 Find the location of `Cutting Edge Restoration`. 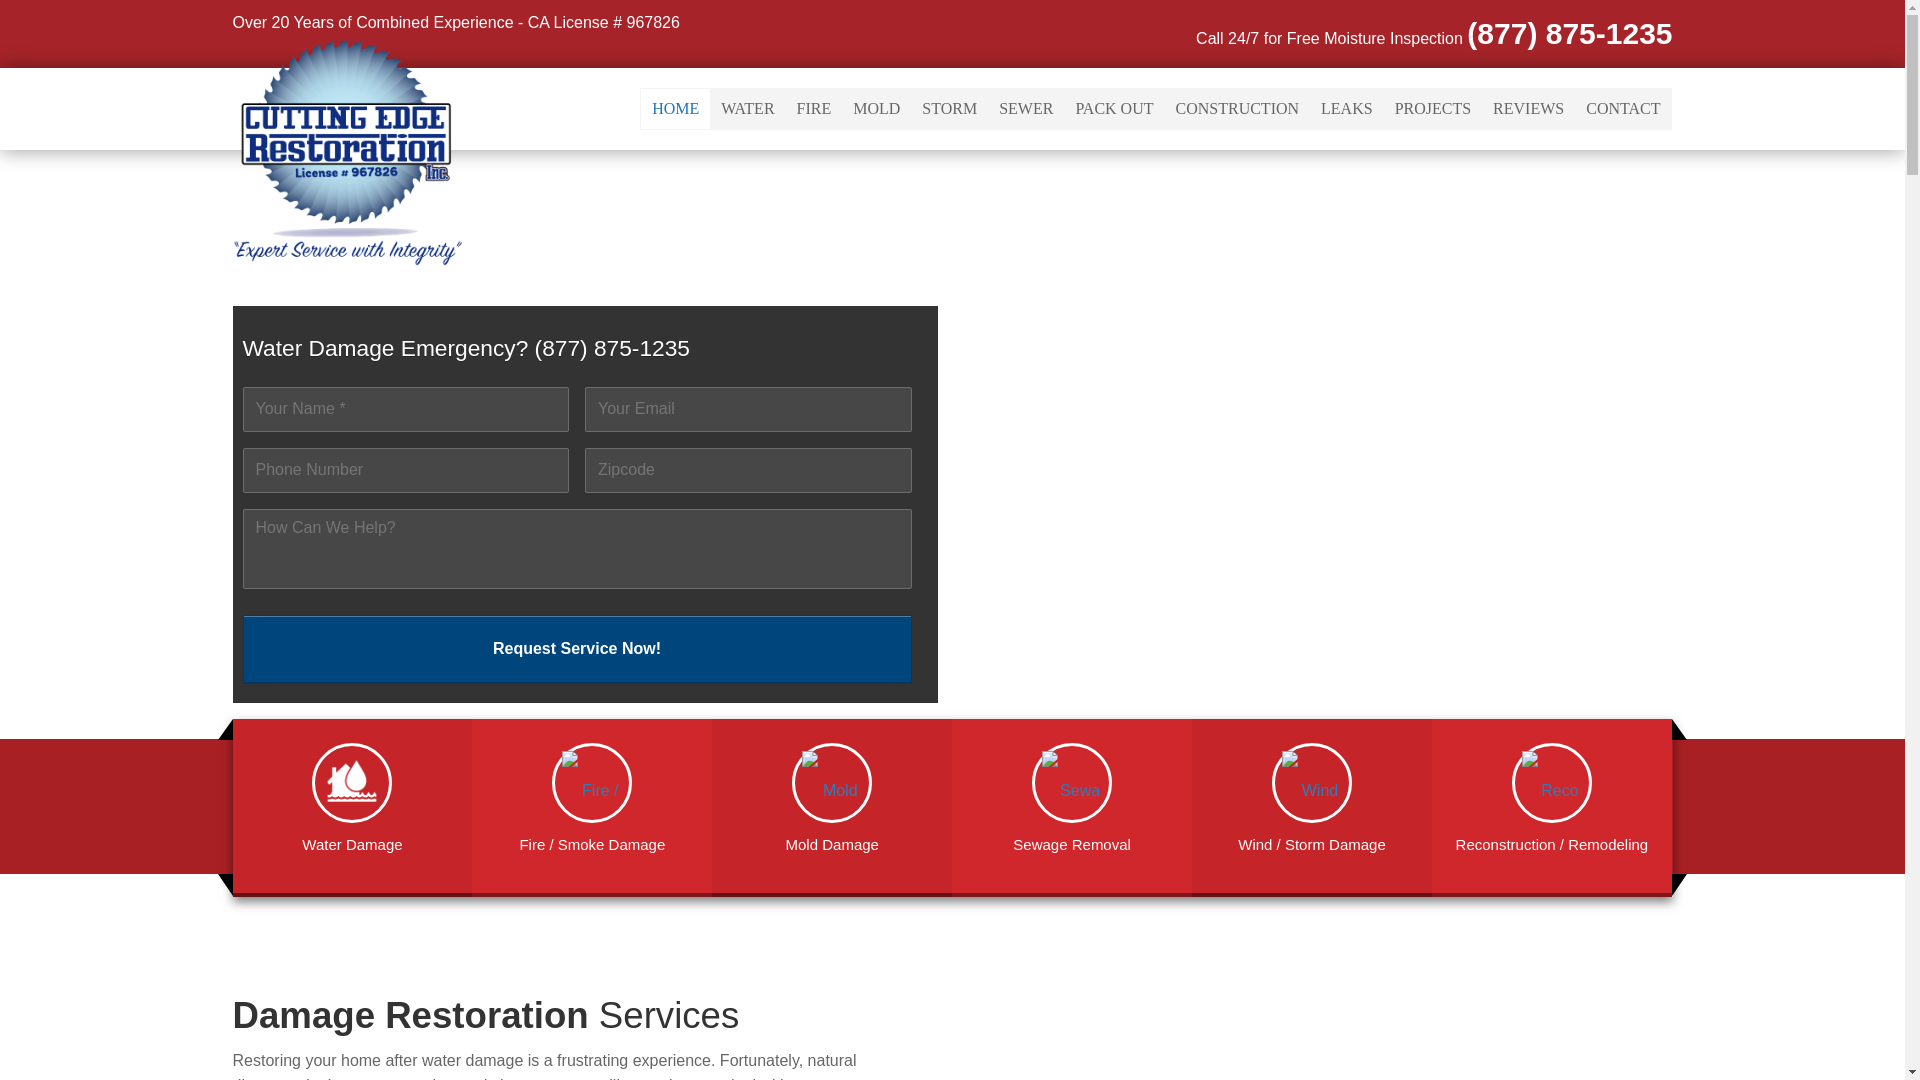

Cutting Edge Restoration is located at coordinates (347, 150).